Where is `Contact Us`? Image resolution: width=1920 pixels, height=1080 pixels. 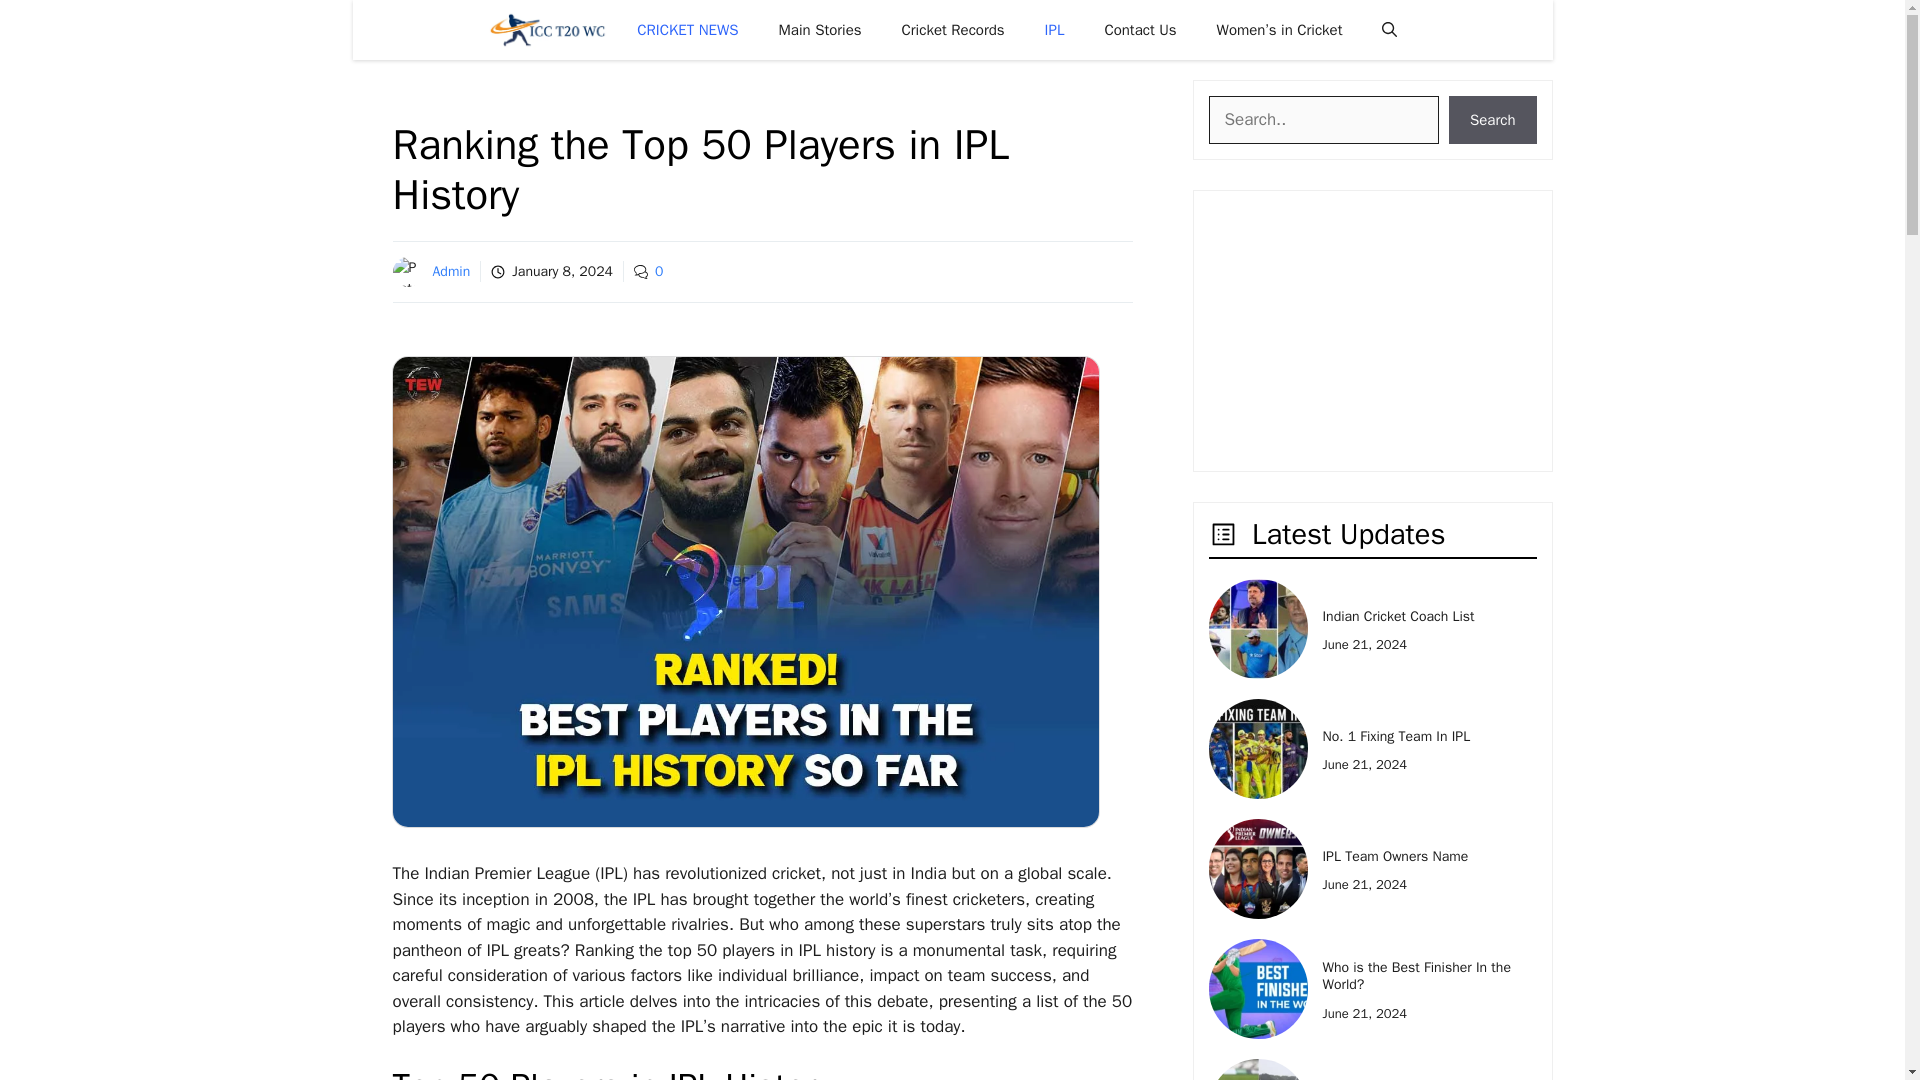
Contact Us is located at coordinates (1140, 30).